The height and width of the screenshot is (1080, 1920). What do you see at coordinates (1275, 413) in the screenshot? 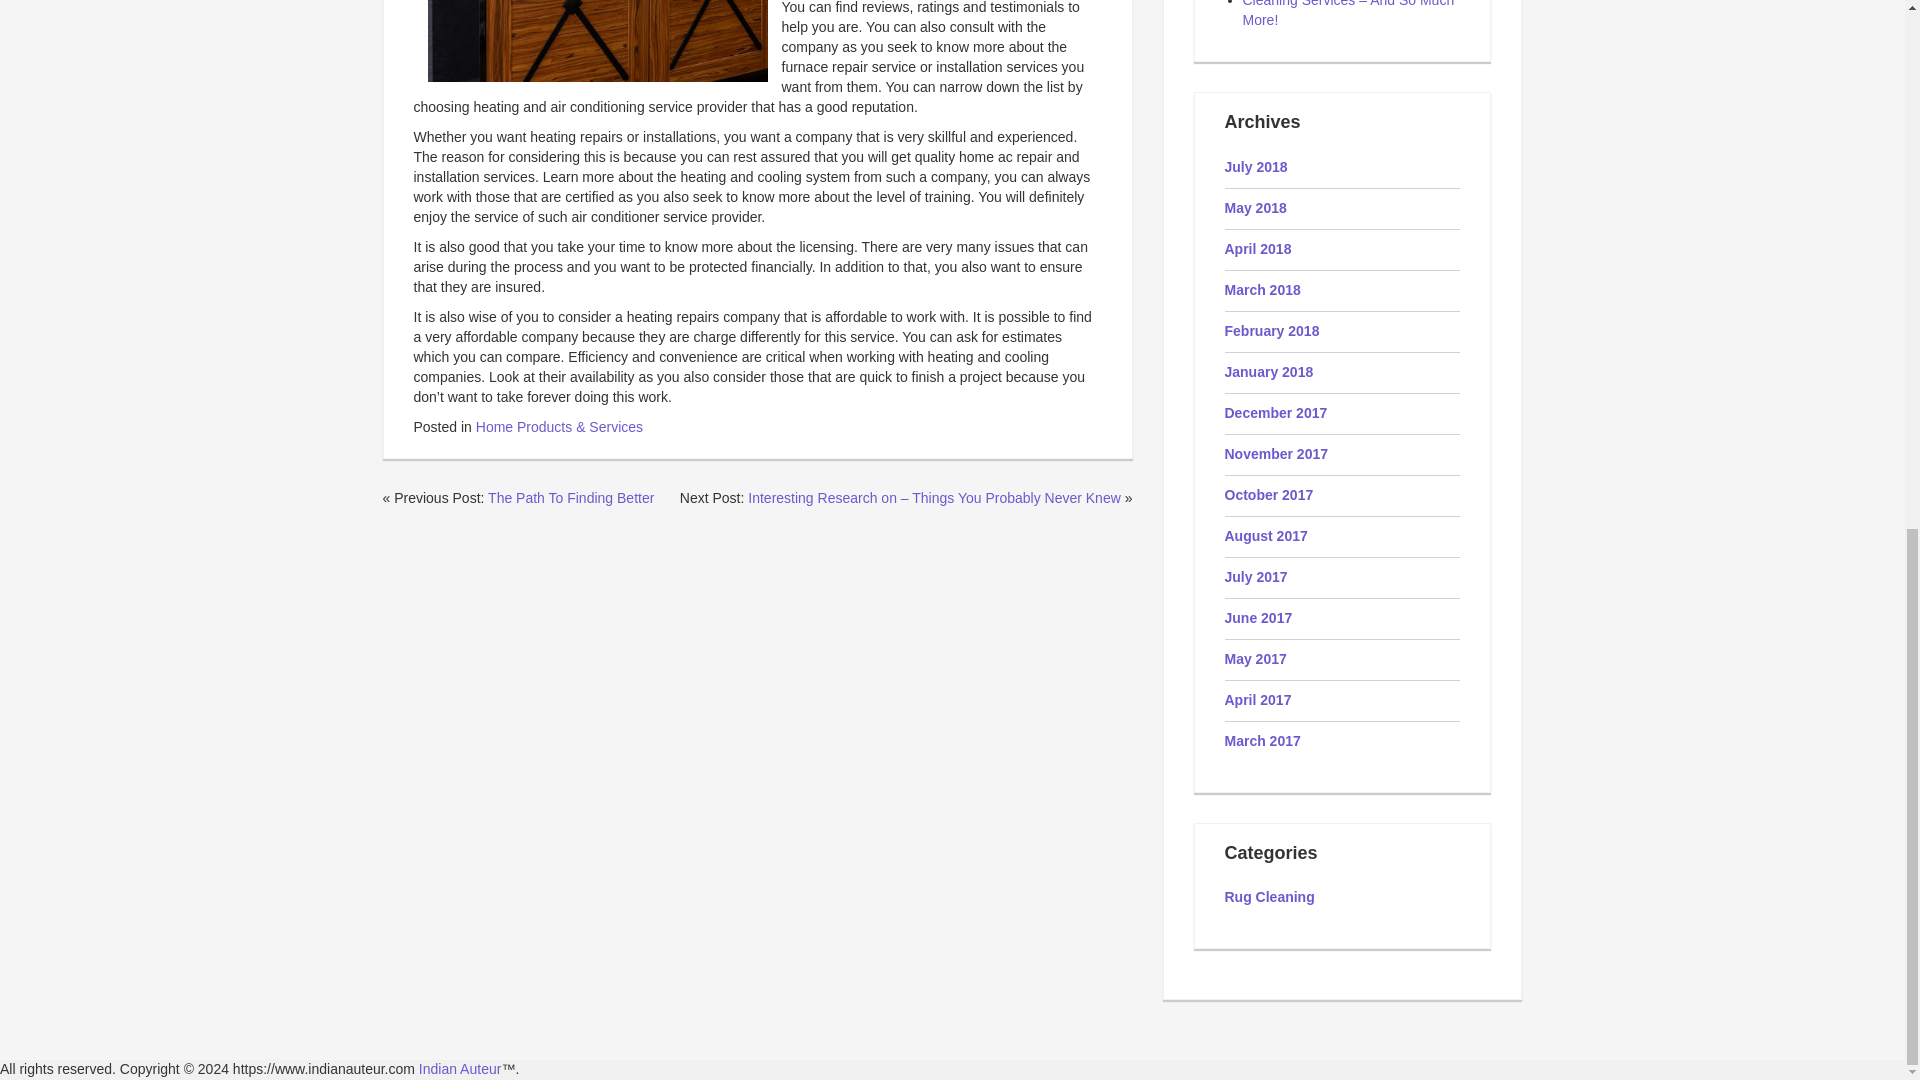
I see `December 2017` at bounding box center [1275, 413].